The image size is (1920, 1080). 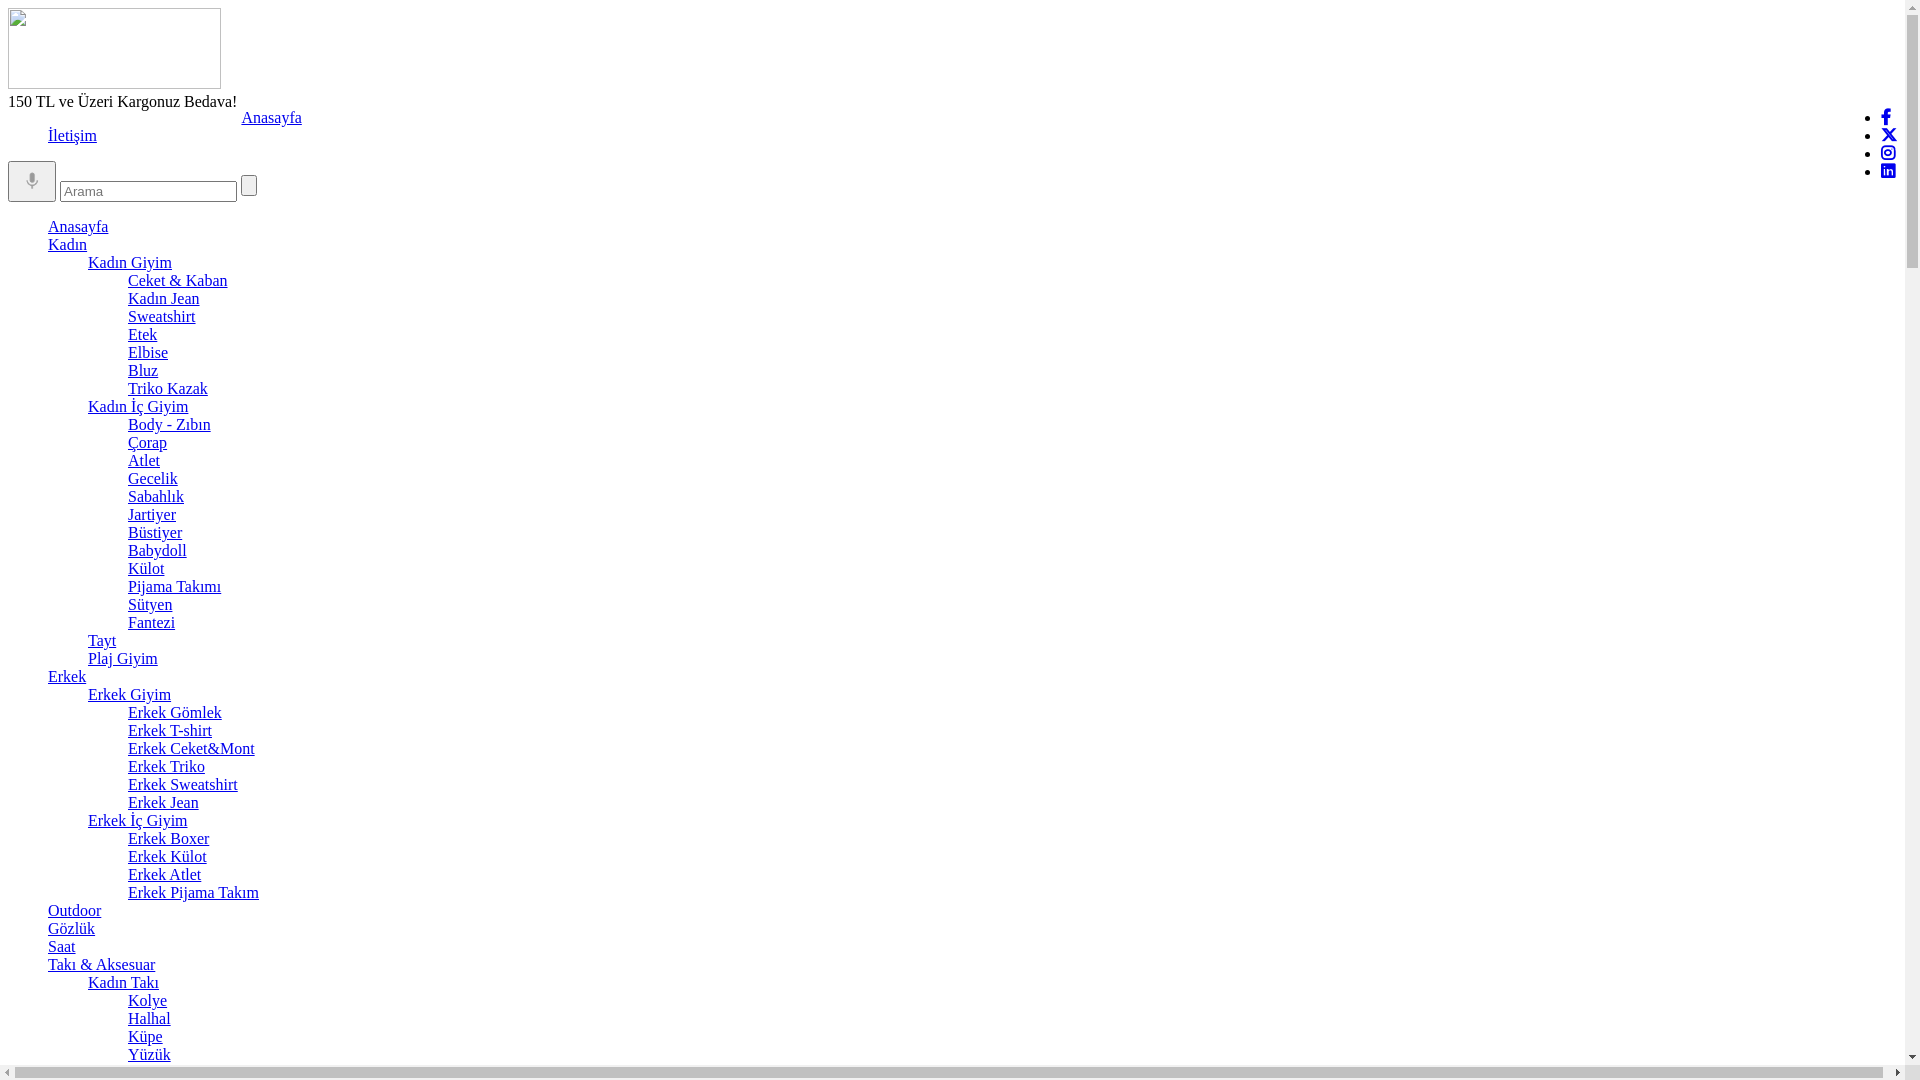 What do you see at coordinates (168, 388) in the screenshot?
I see `Triko Kazak` at bounding box center [168, 388].